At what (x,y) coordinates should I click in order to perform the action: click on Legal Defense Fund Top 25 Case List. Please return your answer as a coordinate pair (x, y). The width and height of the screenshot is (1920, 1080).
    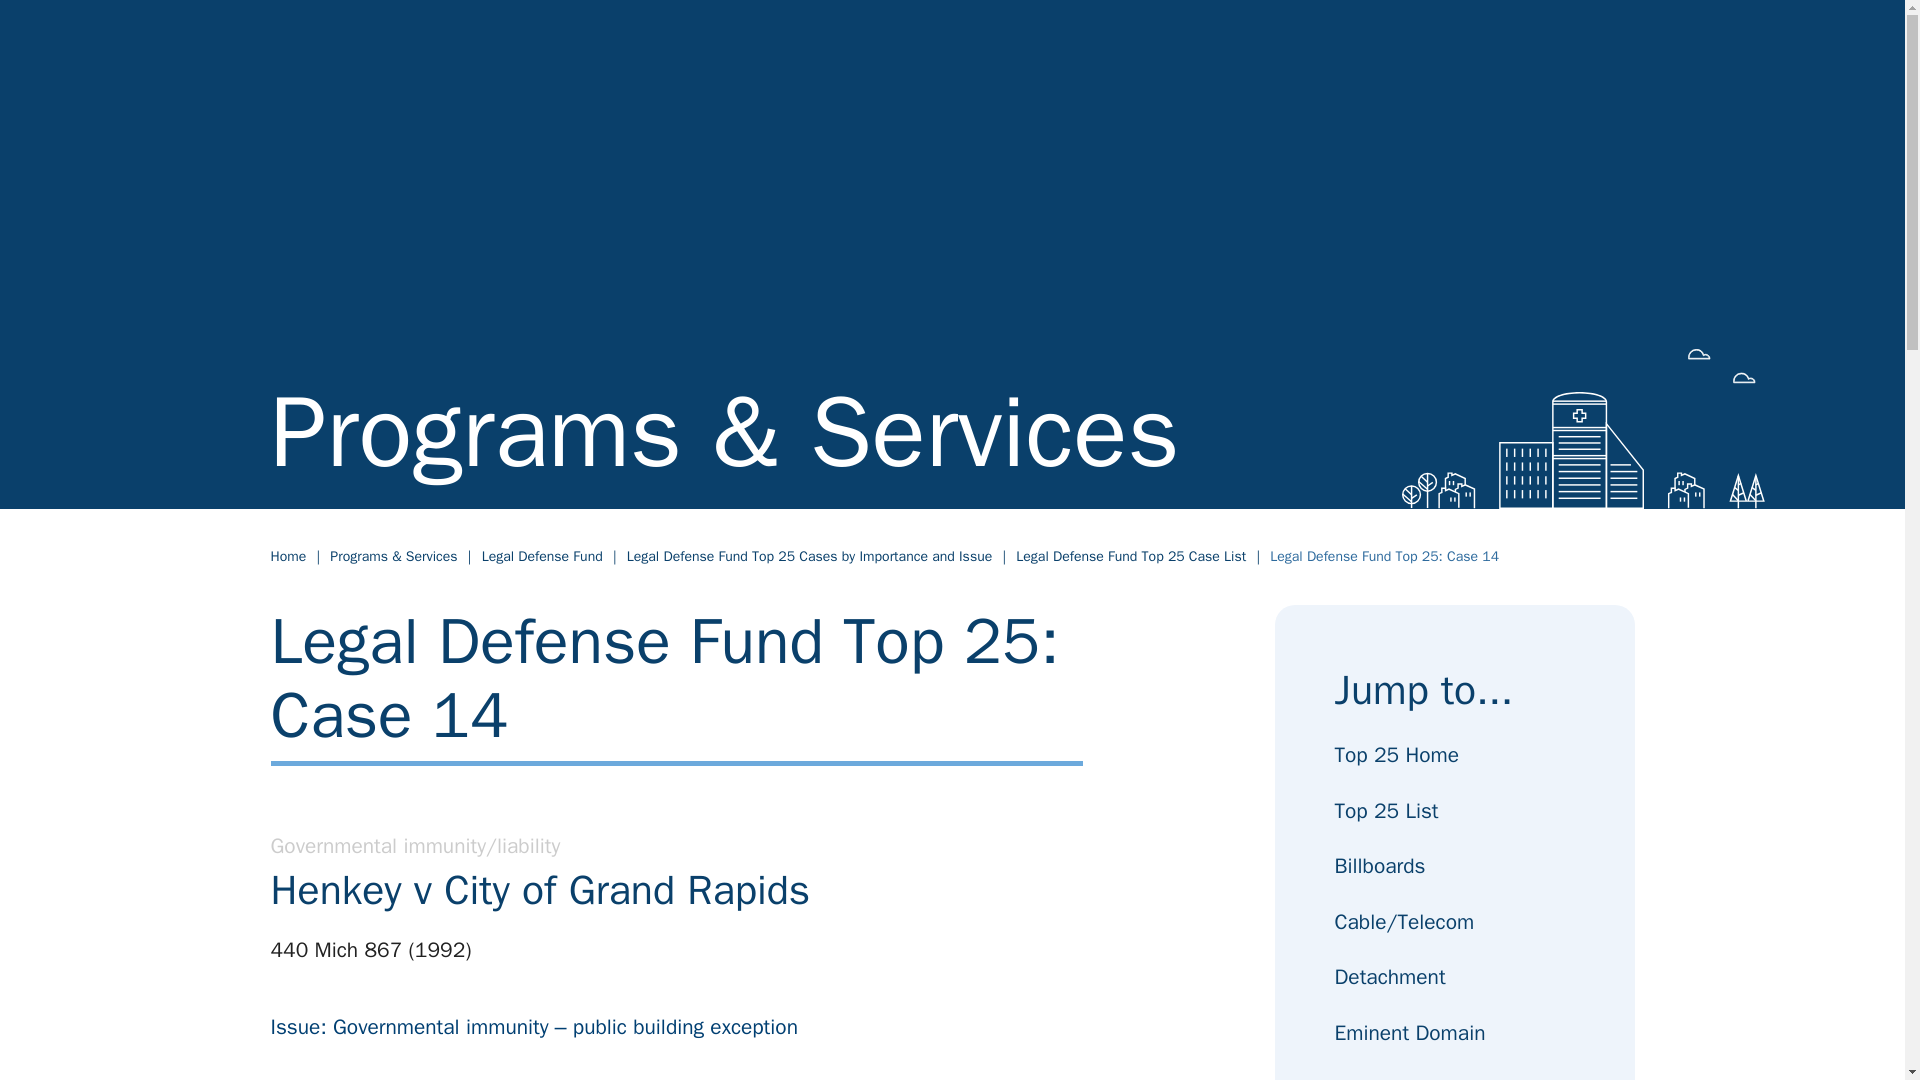
    Looking at the image, I should click on (1130, 556).